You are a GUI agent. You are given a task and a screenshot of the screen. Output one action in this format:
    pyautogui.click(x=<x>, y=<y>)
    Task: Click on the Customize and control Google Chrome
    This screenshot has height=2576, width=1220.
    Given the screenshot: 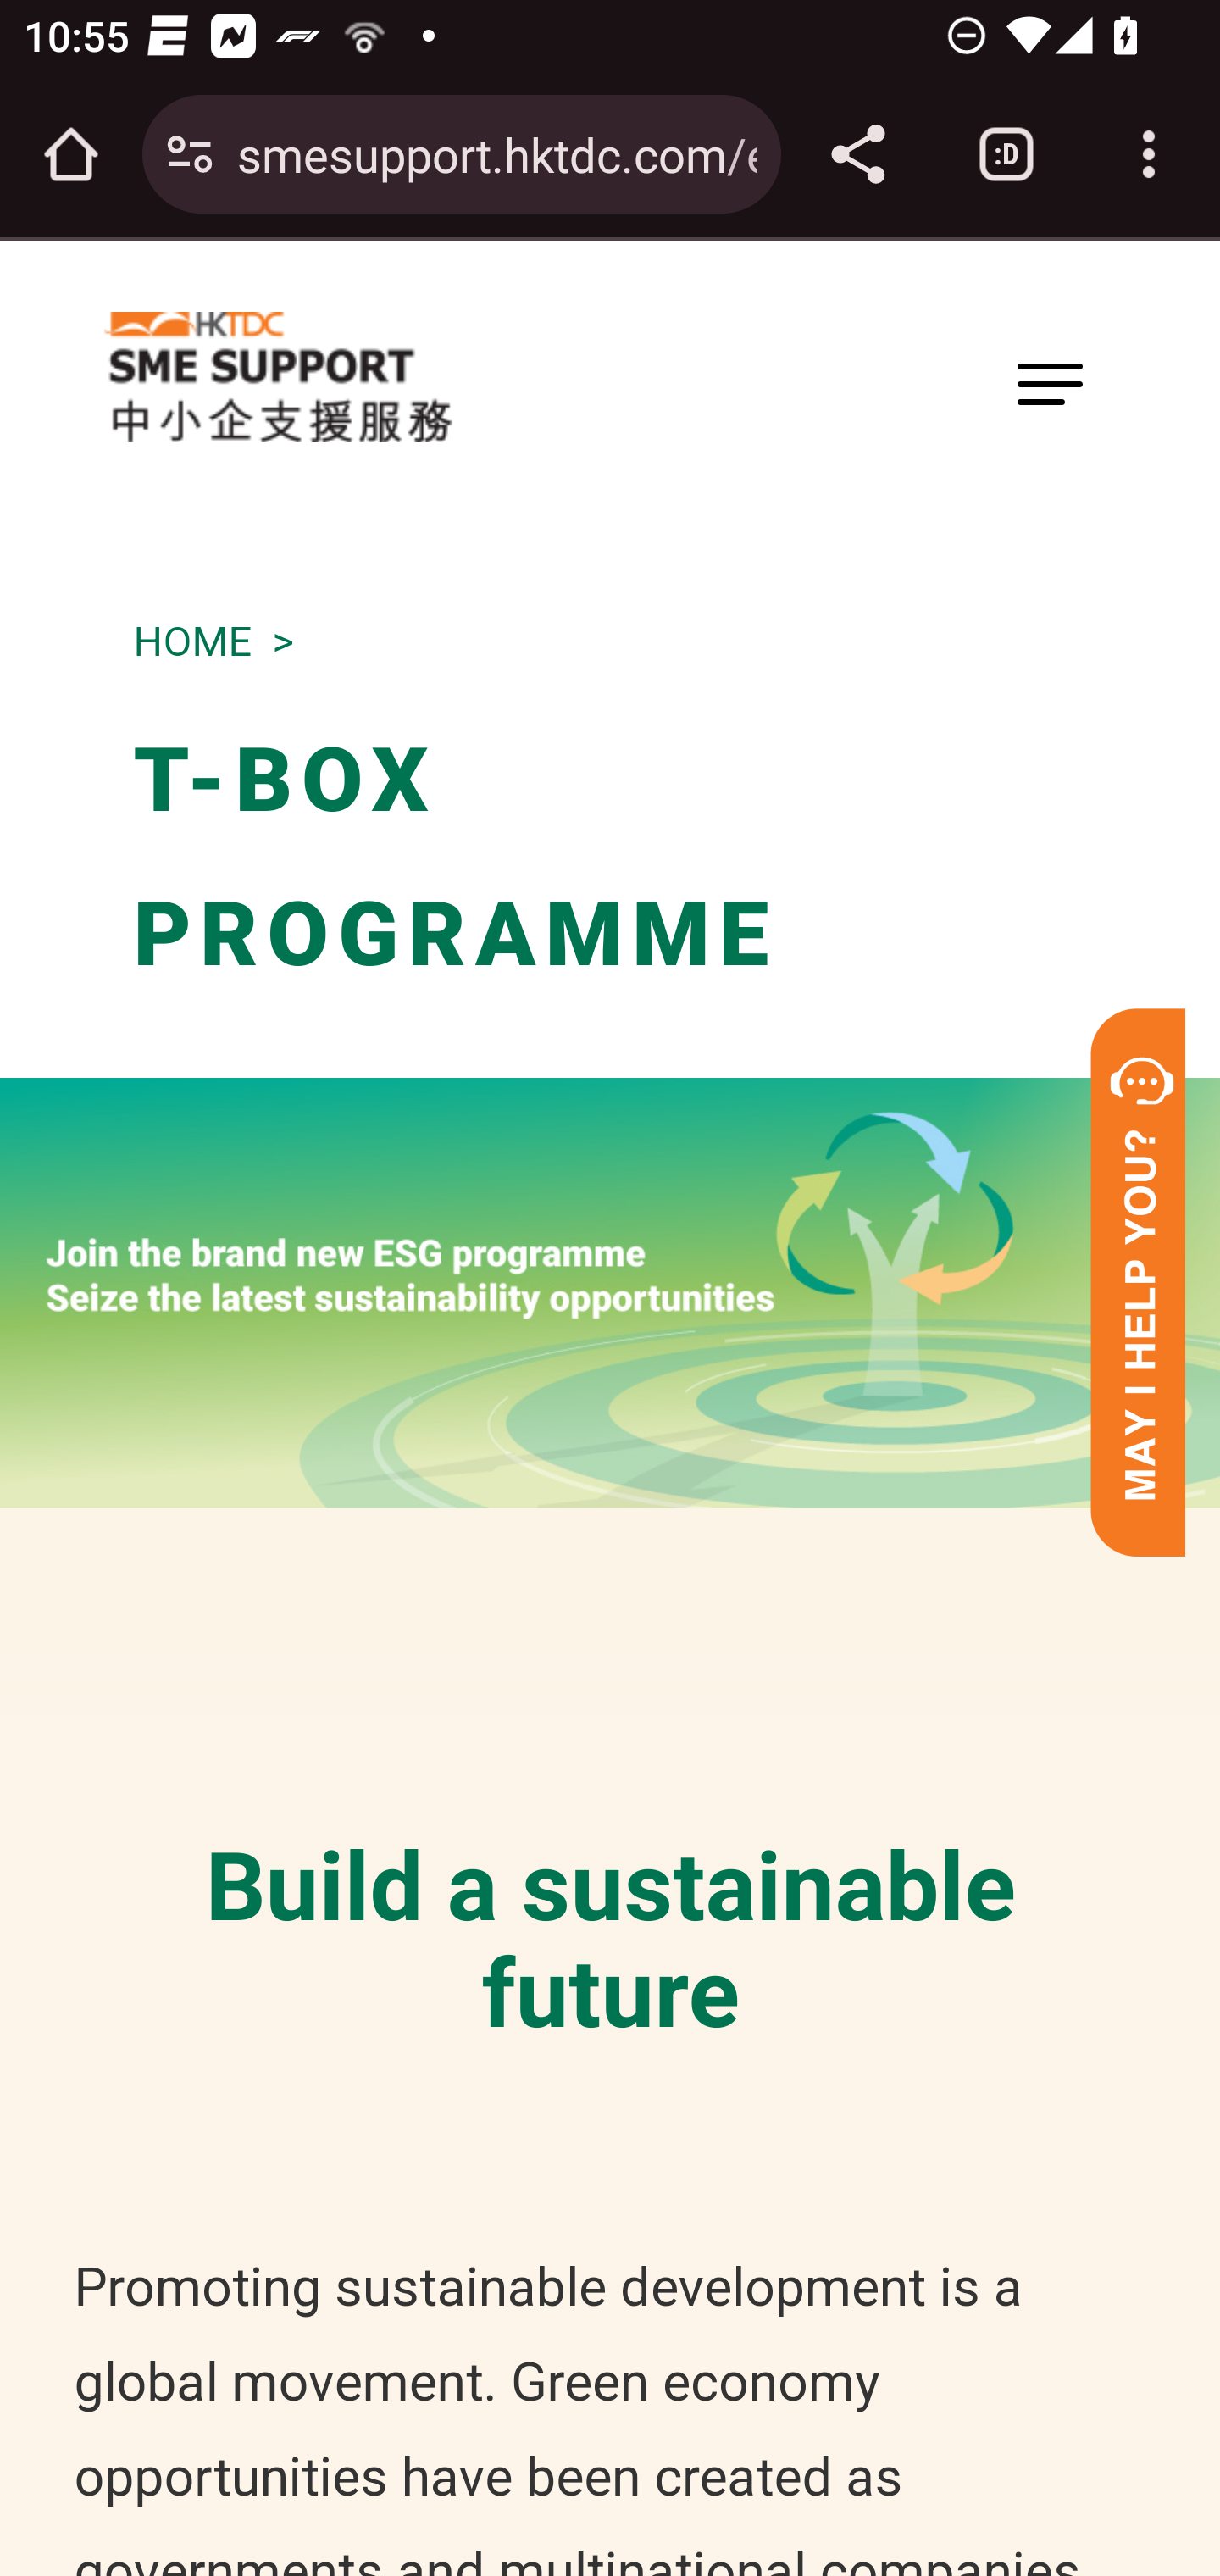 What is the action you would take?
    pyautogui.click(x=1149, y=154)
    